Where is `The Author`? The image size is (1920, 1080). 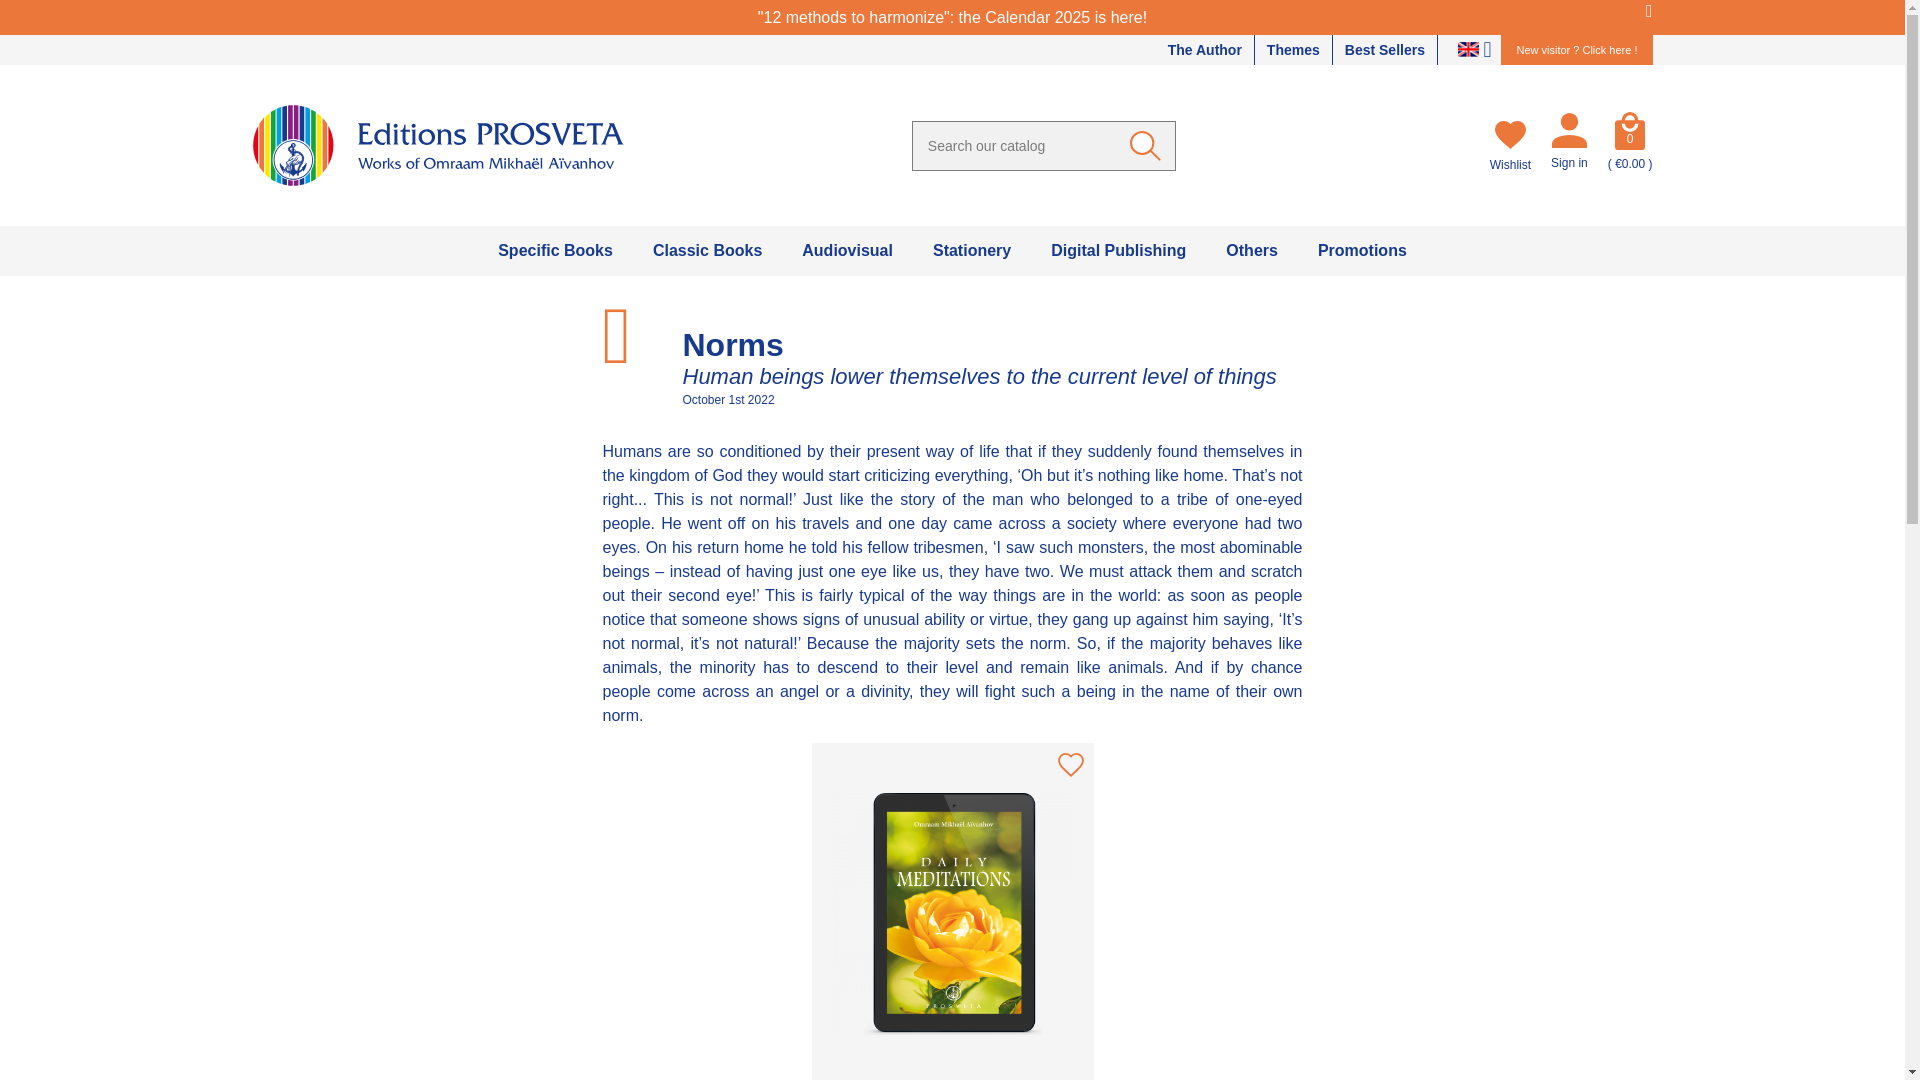 The Author is located at coordinates (1204, 49).